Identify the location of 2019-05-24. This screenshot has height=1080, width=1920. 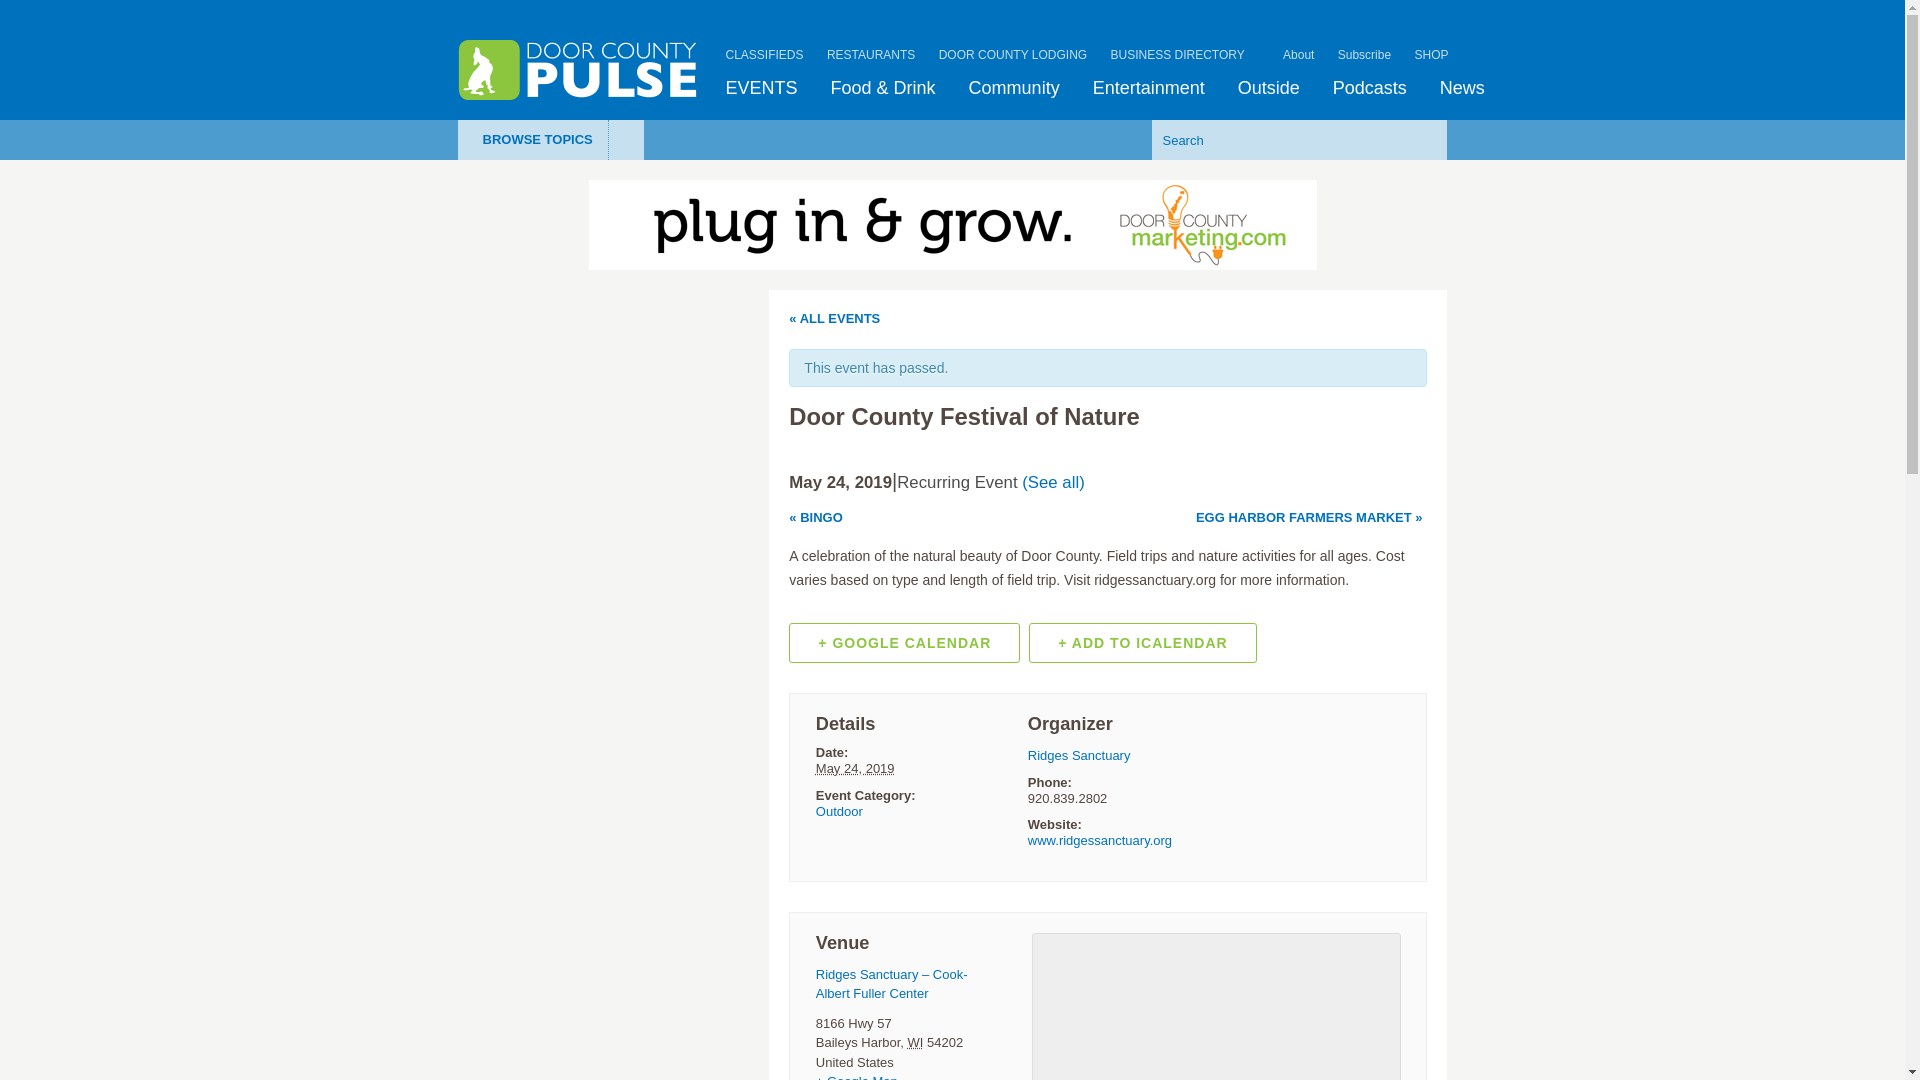
(855, 768).